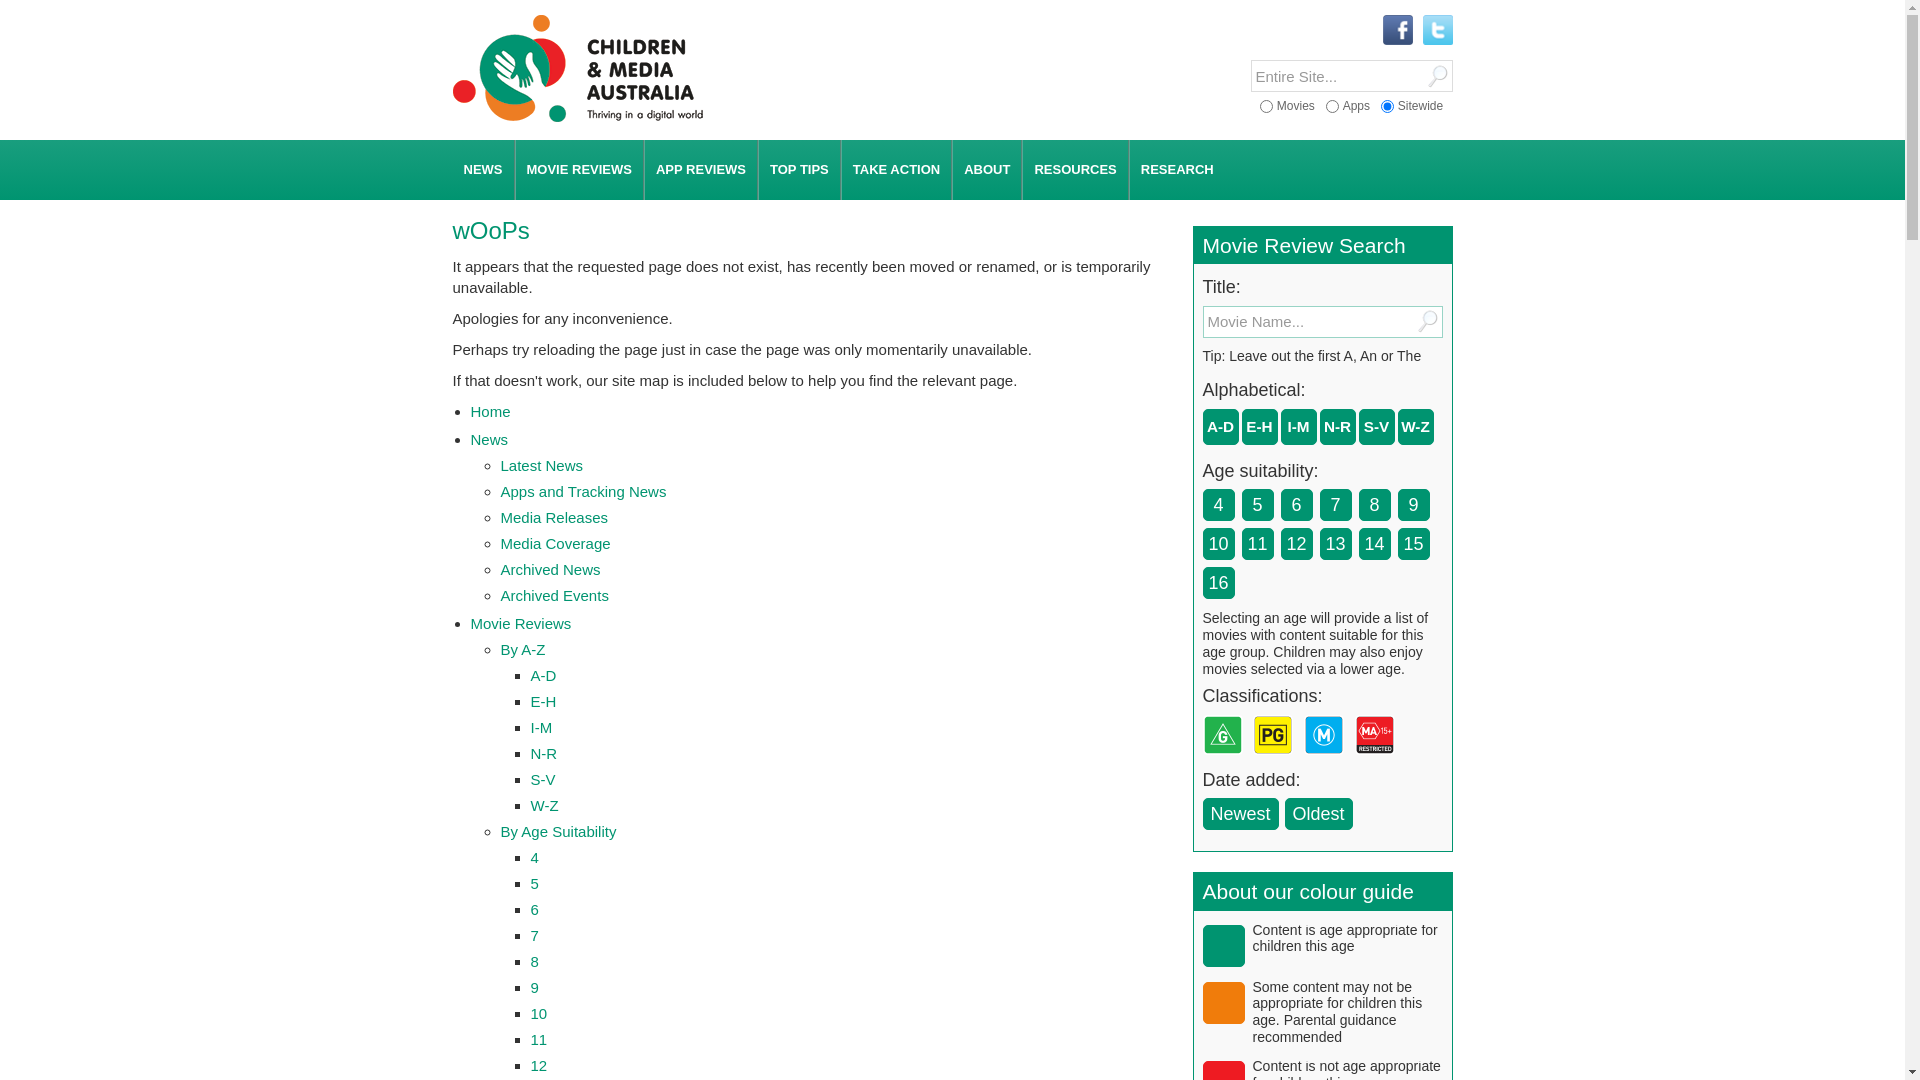  What do you see at coordinates (1304, 246) in the screenshot?
I see `Movie Review Search` at bounding box center [1304, 246].